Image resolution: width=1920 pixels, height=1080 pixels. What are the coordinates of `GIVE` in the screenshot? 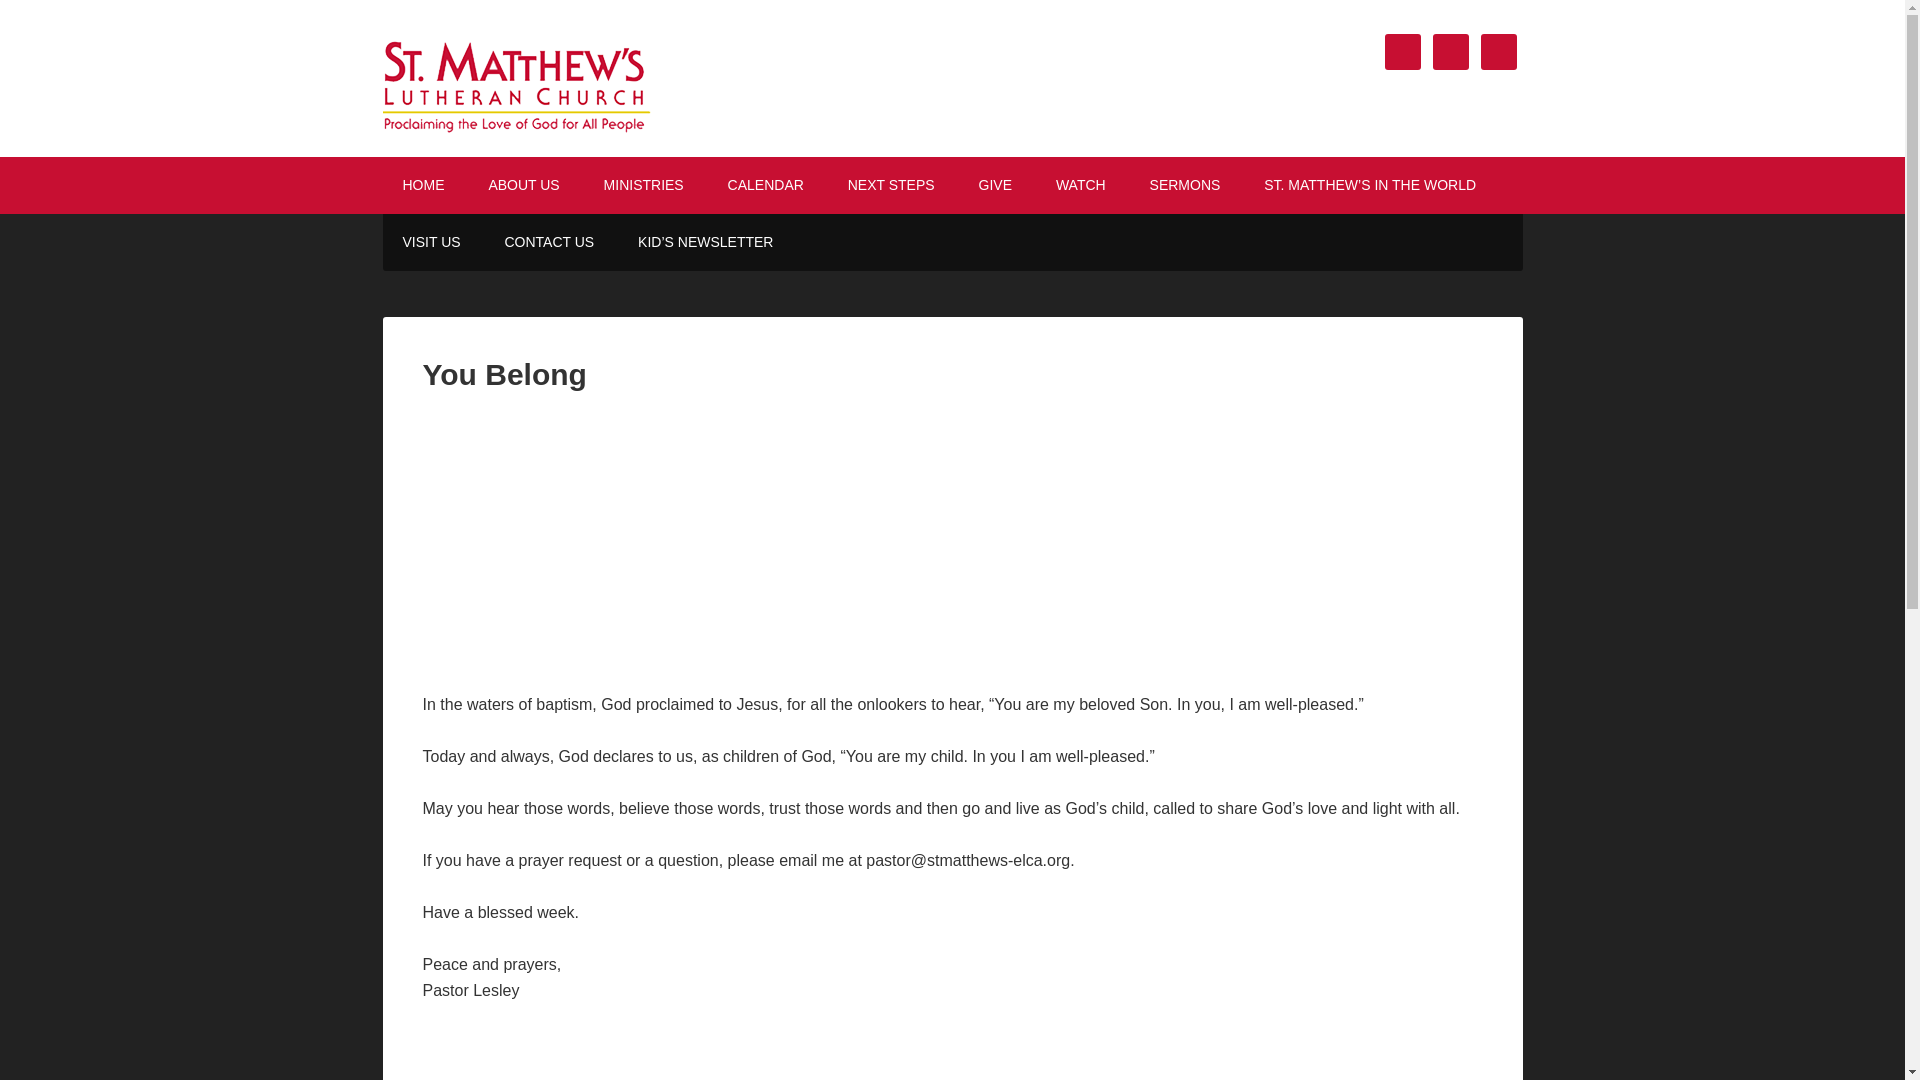 It's located at (995, 184).